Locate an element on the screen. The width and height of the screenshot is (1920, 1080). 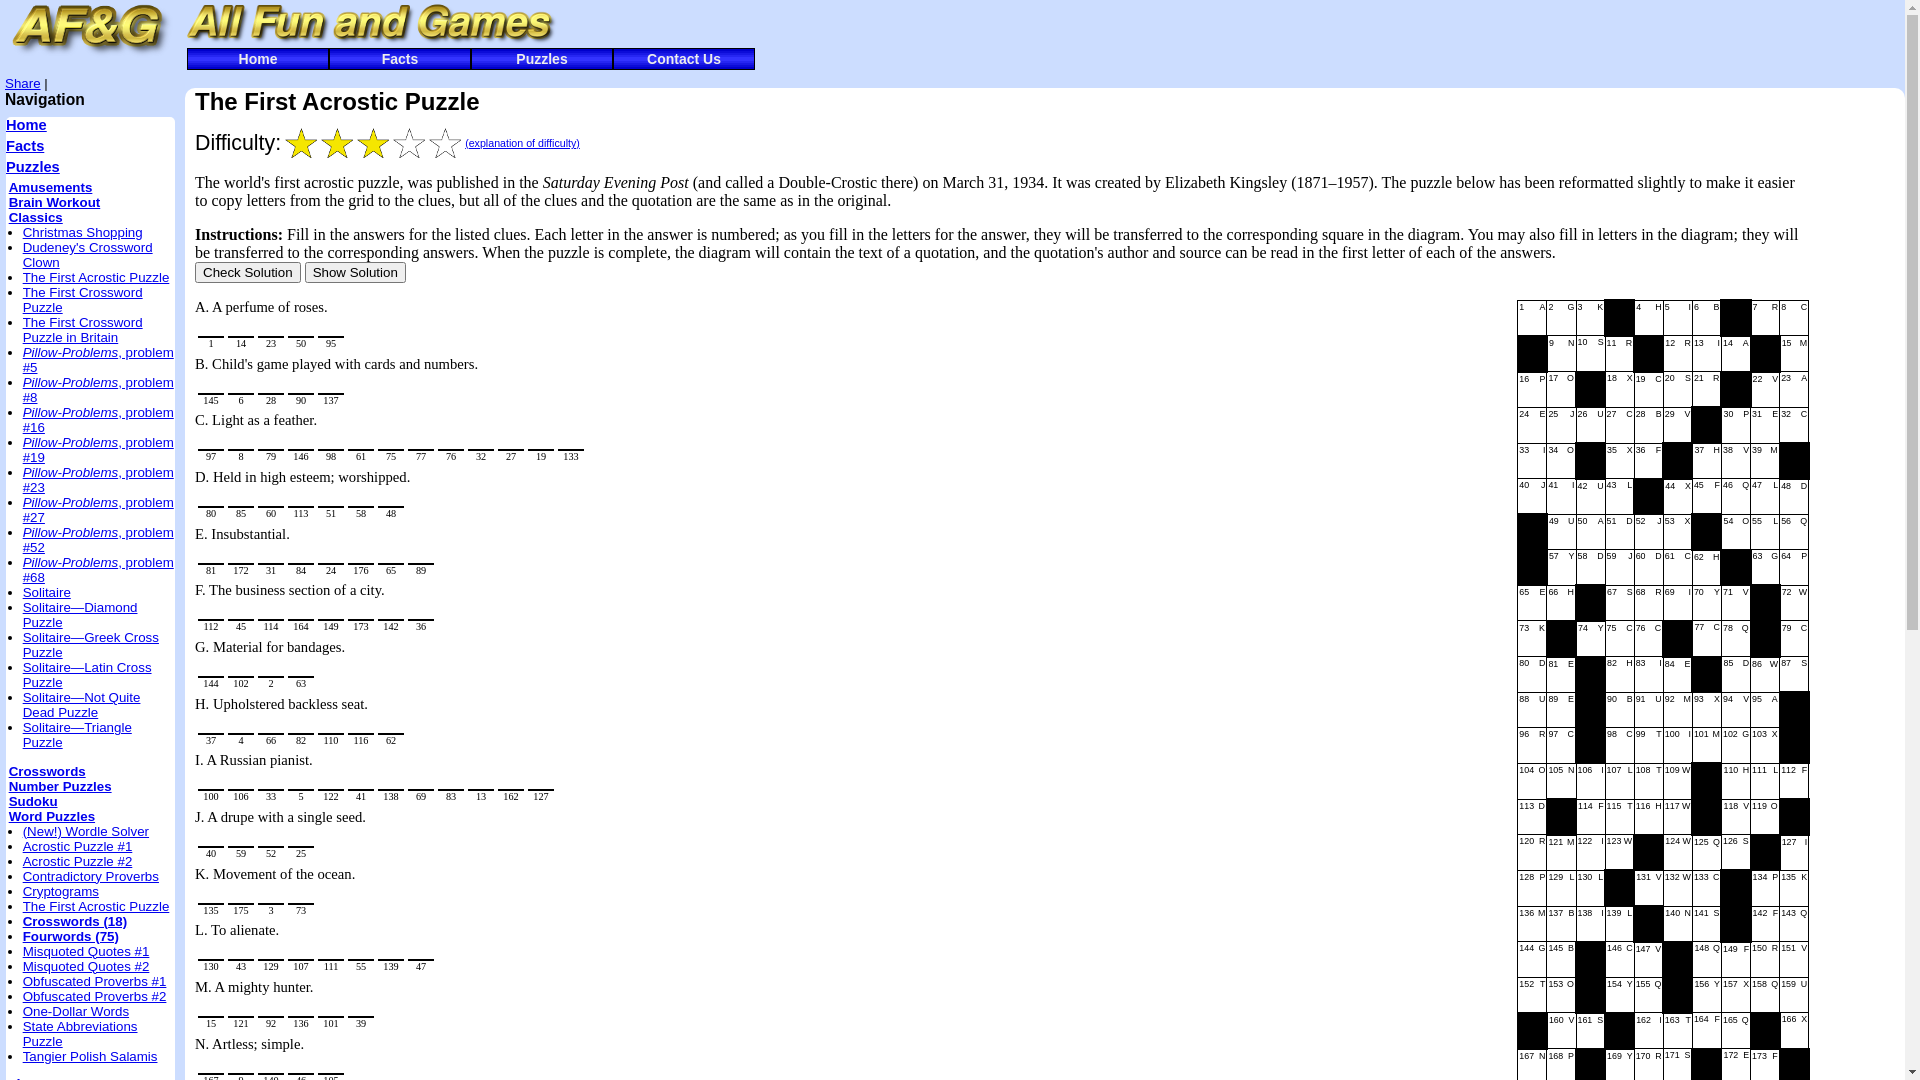
Dudeney's Crossword Clown is located at coordinates (88, 255).